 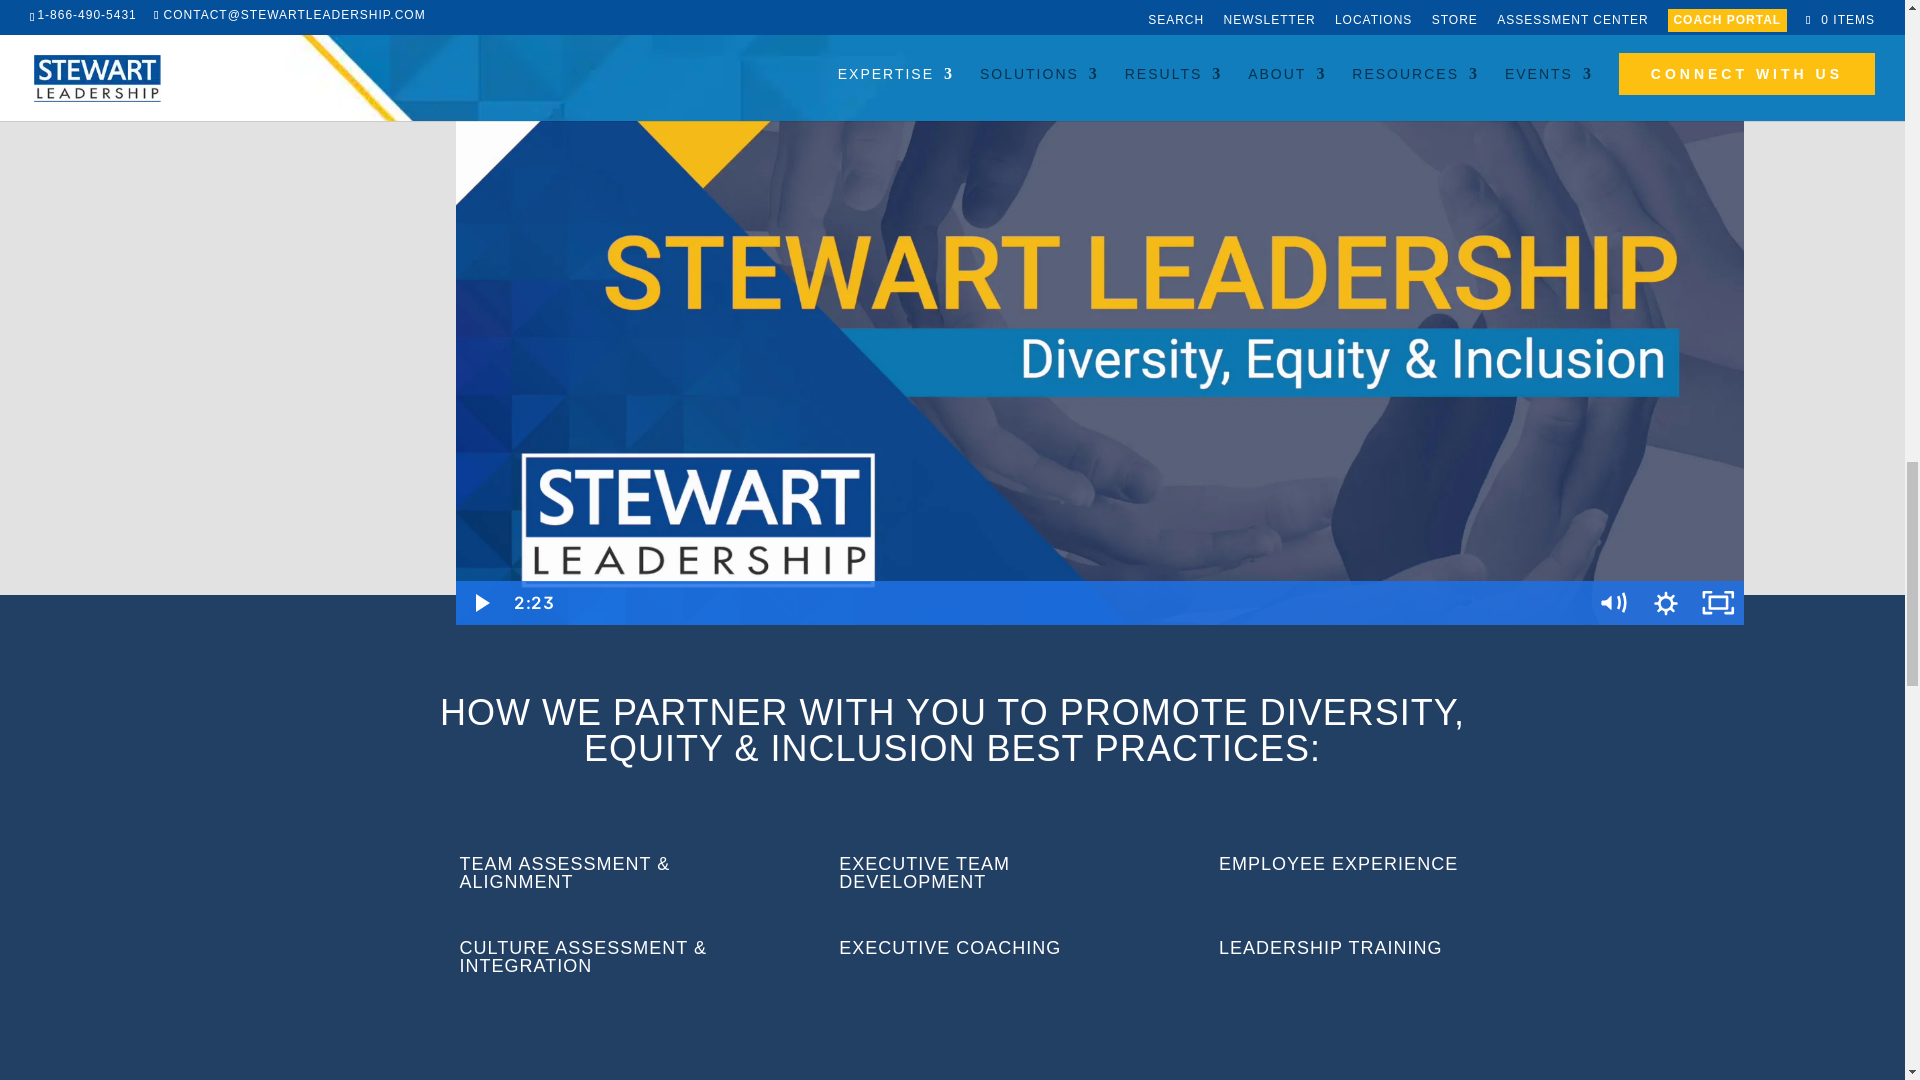 What do you see at coordinates (1717, 603) in the screenshot?
I see `Fullscreen` at bounding box center [1717, 603].